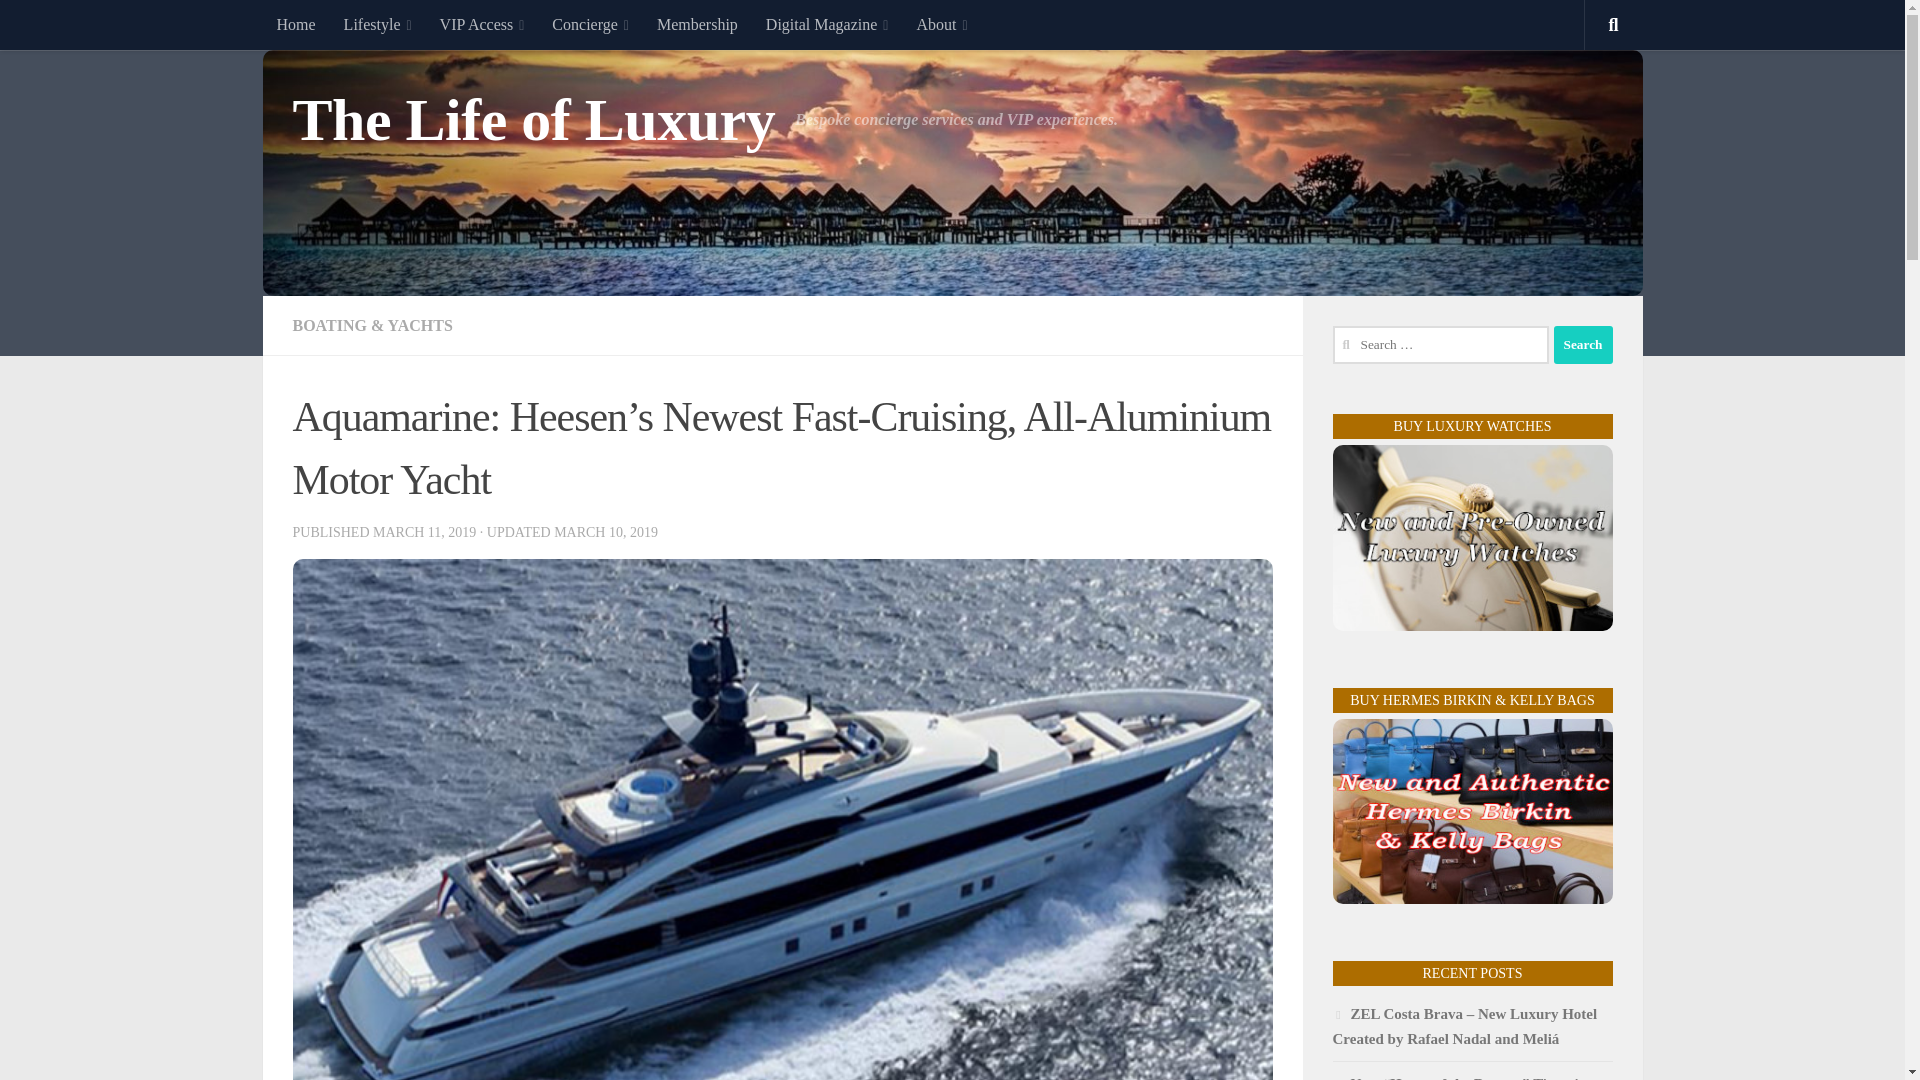 Image resolution: width=1920 pixels, height=1080 pixels. What do you see at coordinates (1582, 344) in the screenshot?
I see `Search` at bounding box center [1582, 344].